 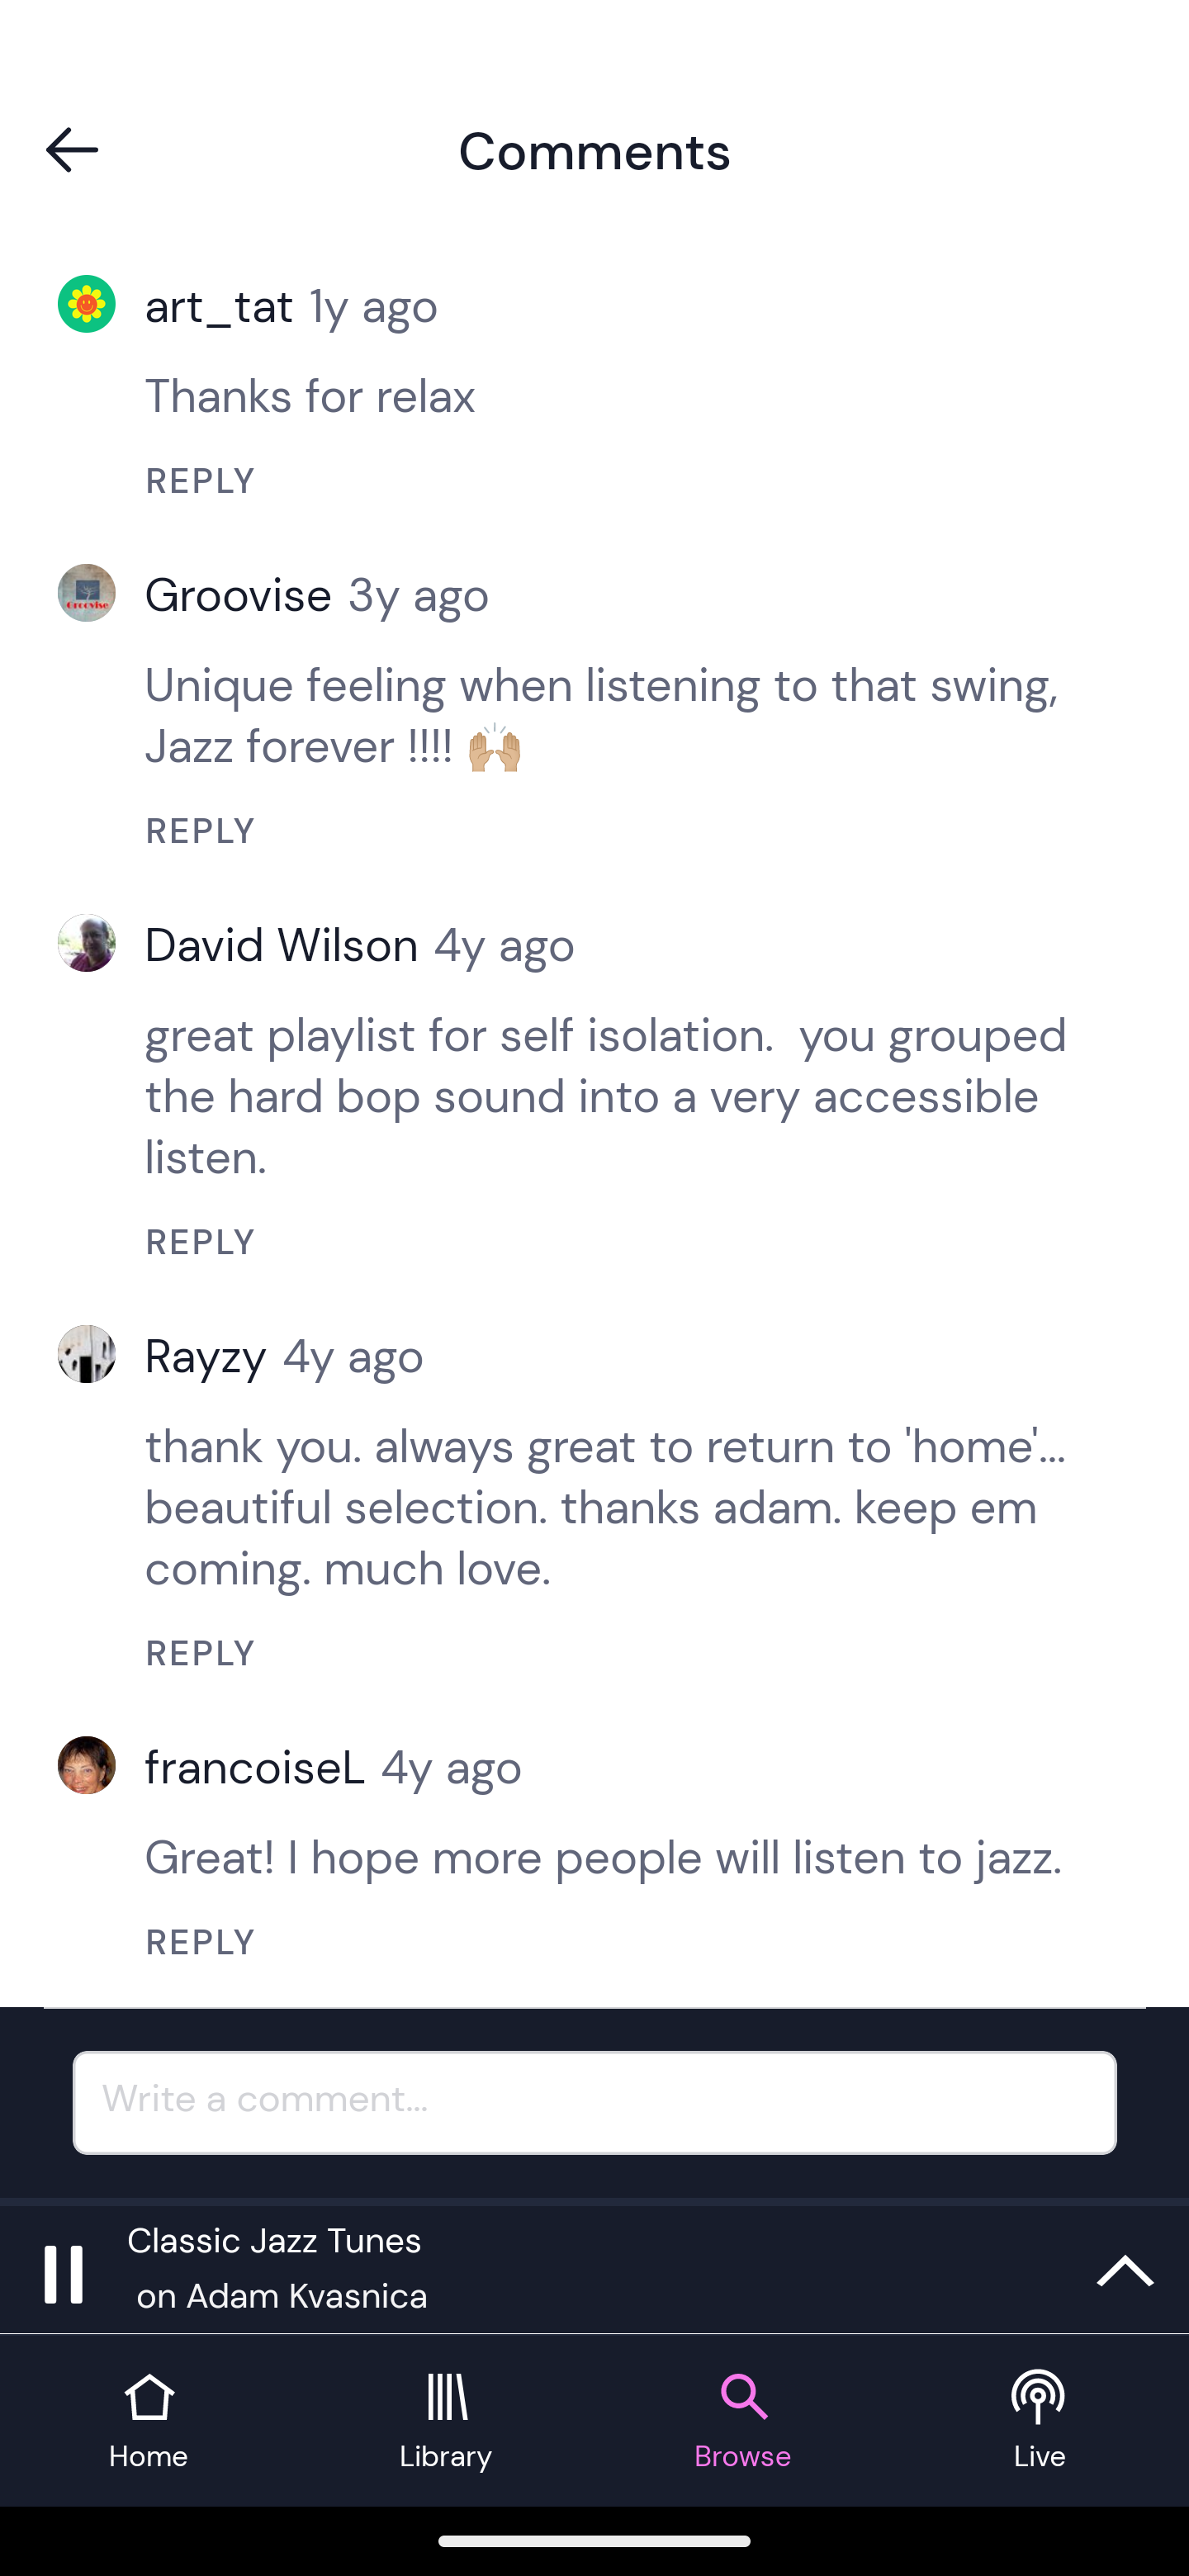 I want to click on Write a comment..., so click(x=594, y=2103).